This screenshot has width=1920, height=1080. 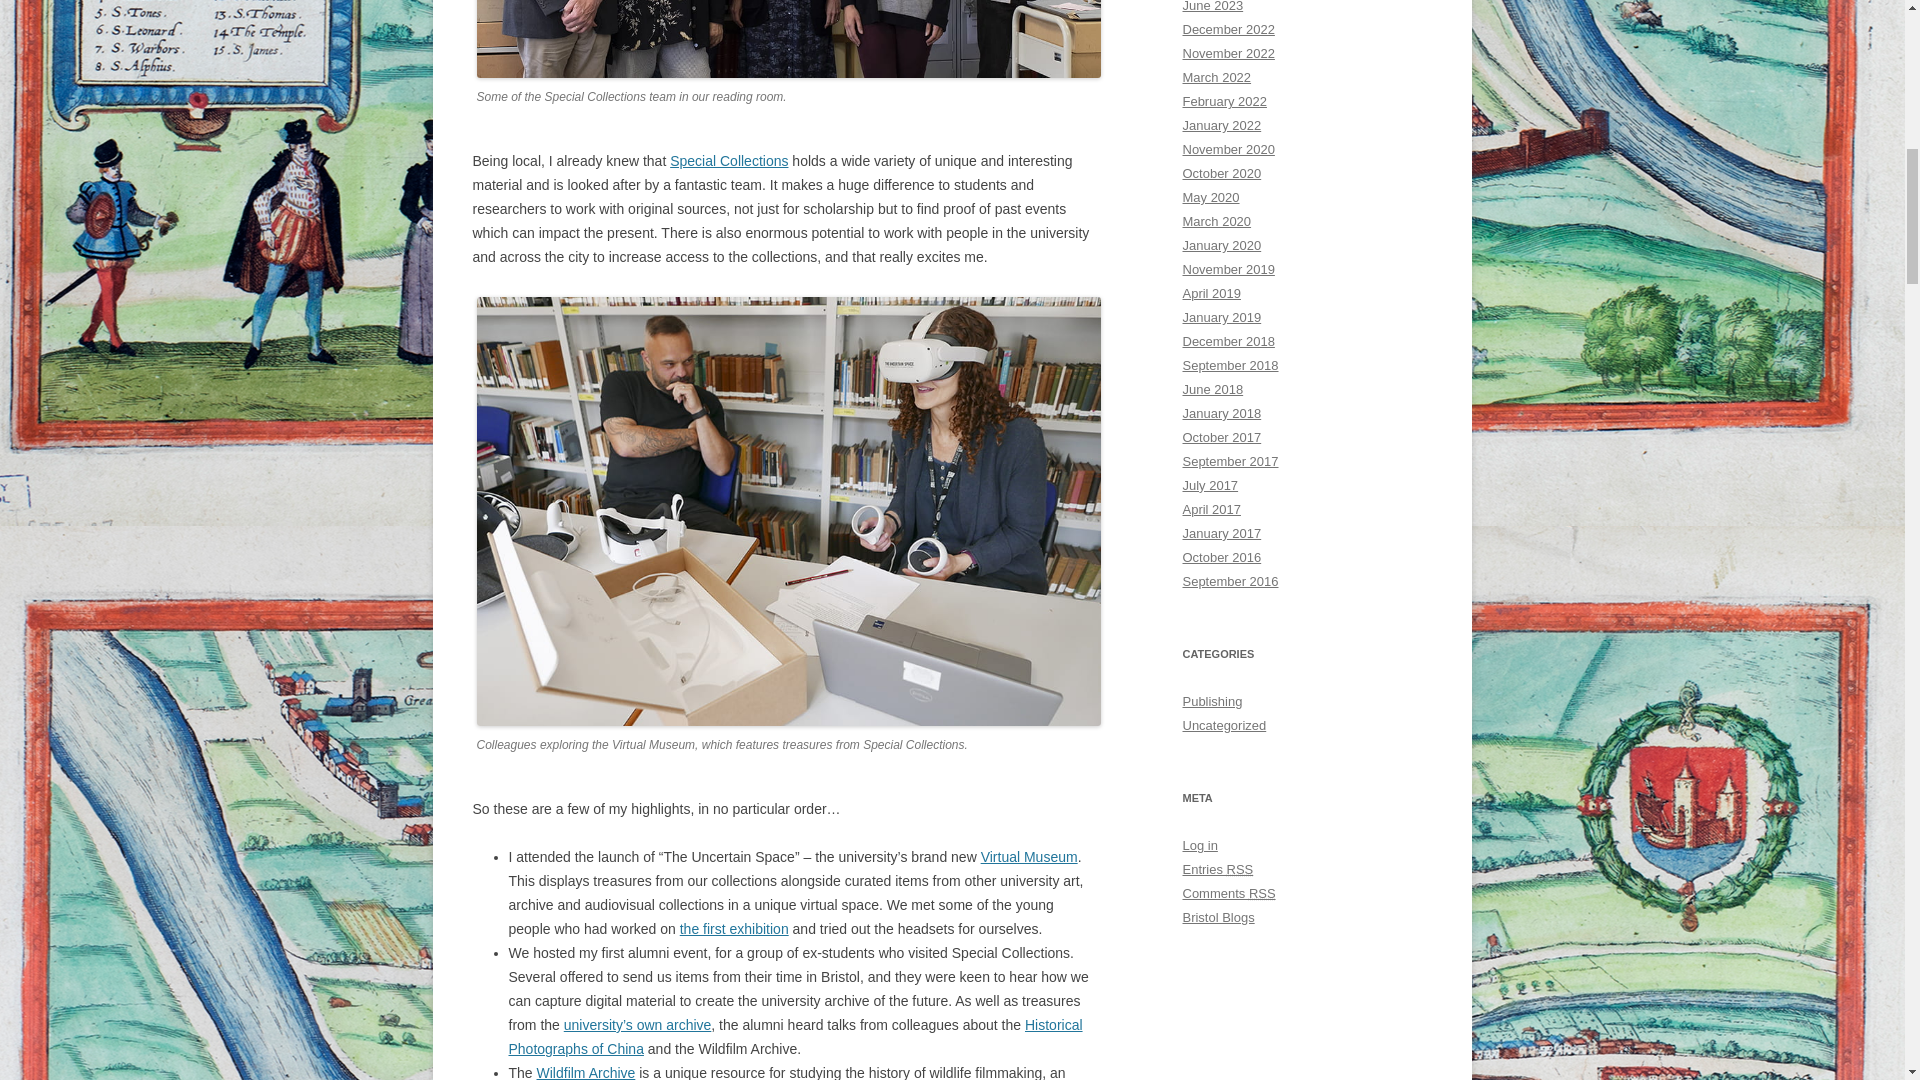 I want to click on Wildfilm Archive, so click(x=586, y=1072).